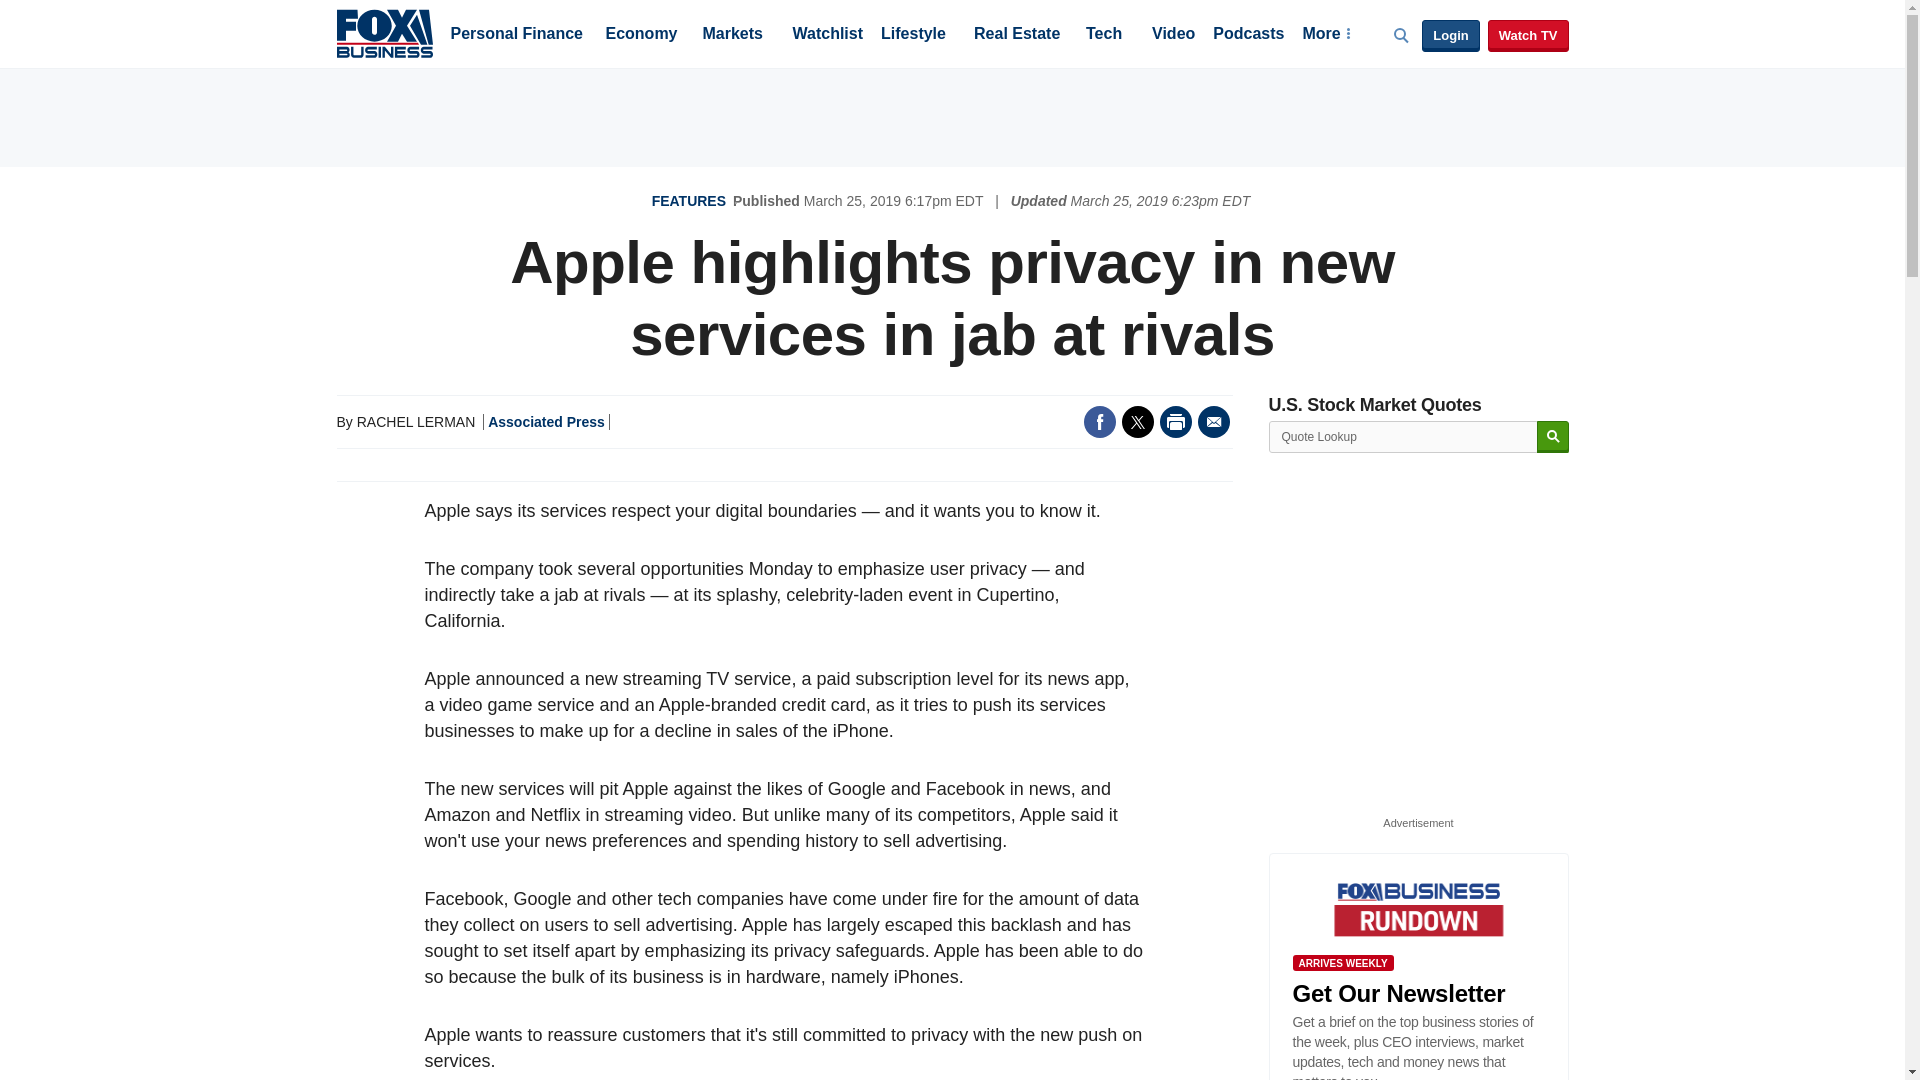 This screenshot has width=1920, height=1080. I want to click on Watchlist, so click(826, 35).